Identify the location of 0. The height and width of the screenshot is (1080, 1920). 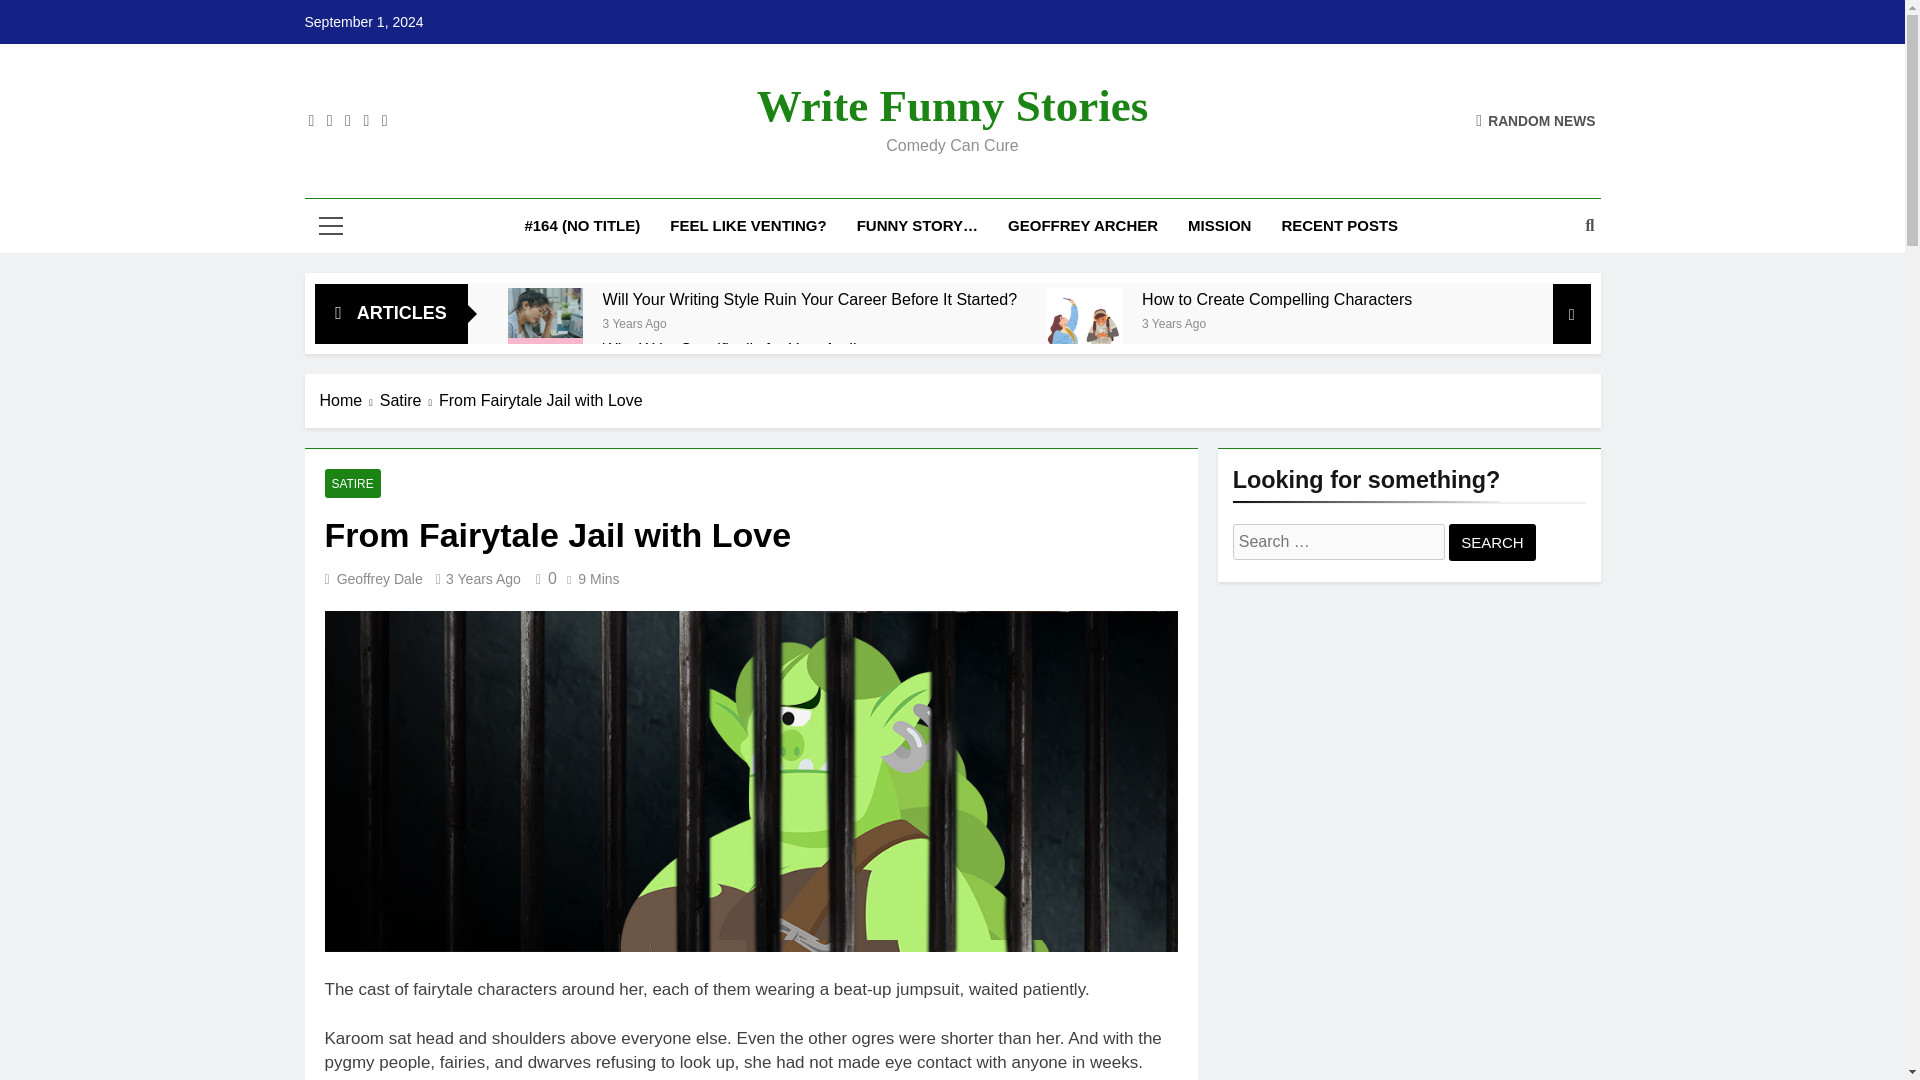
(542, 578).